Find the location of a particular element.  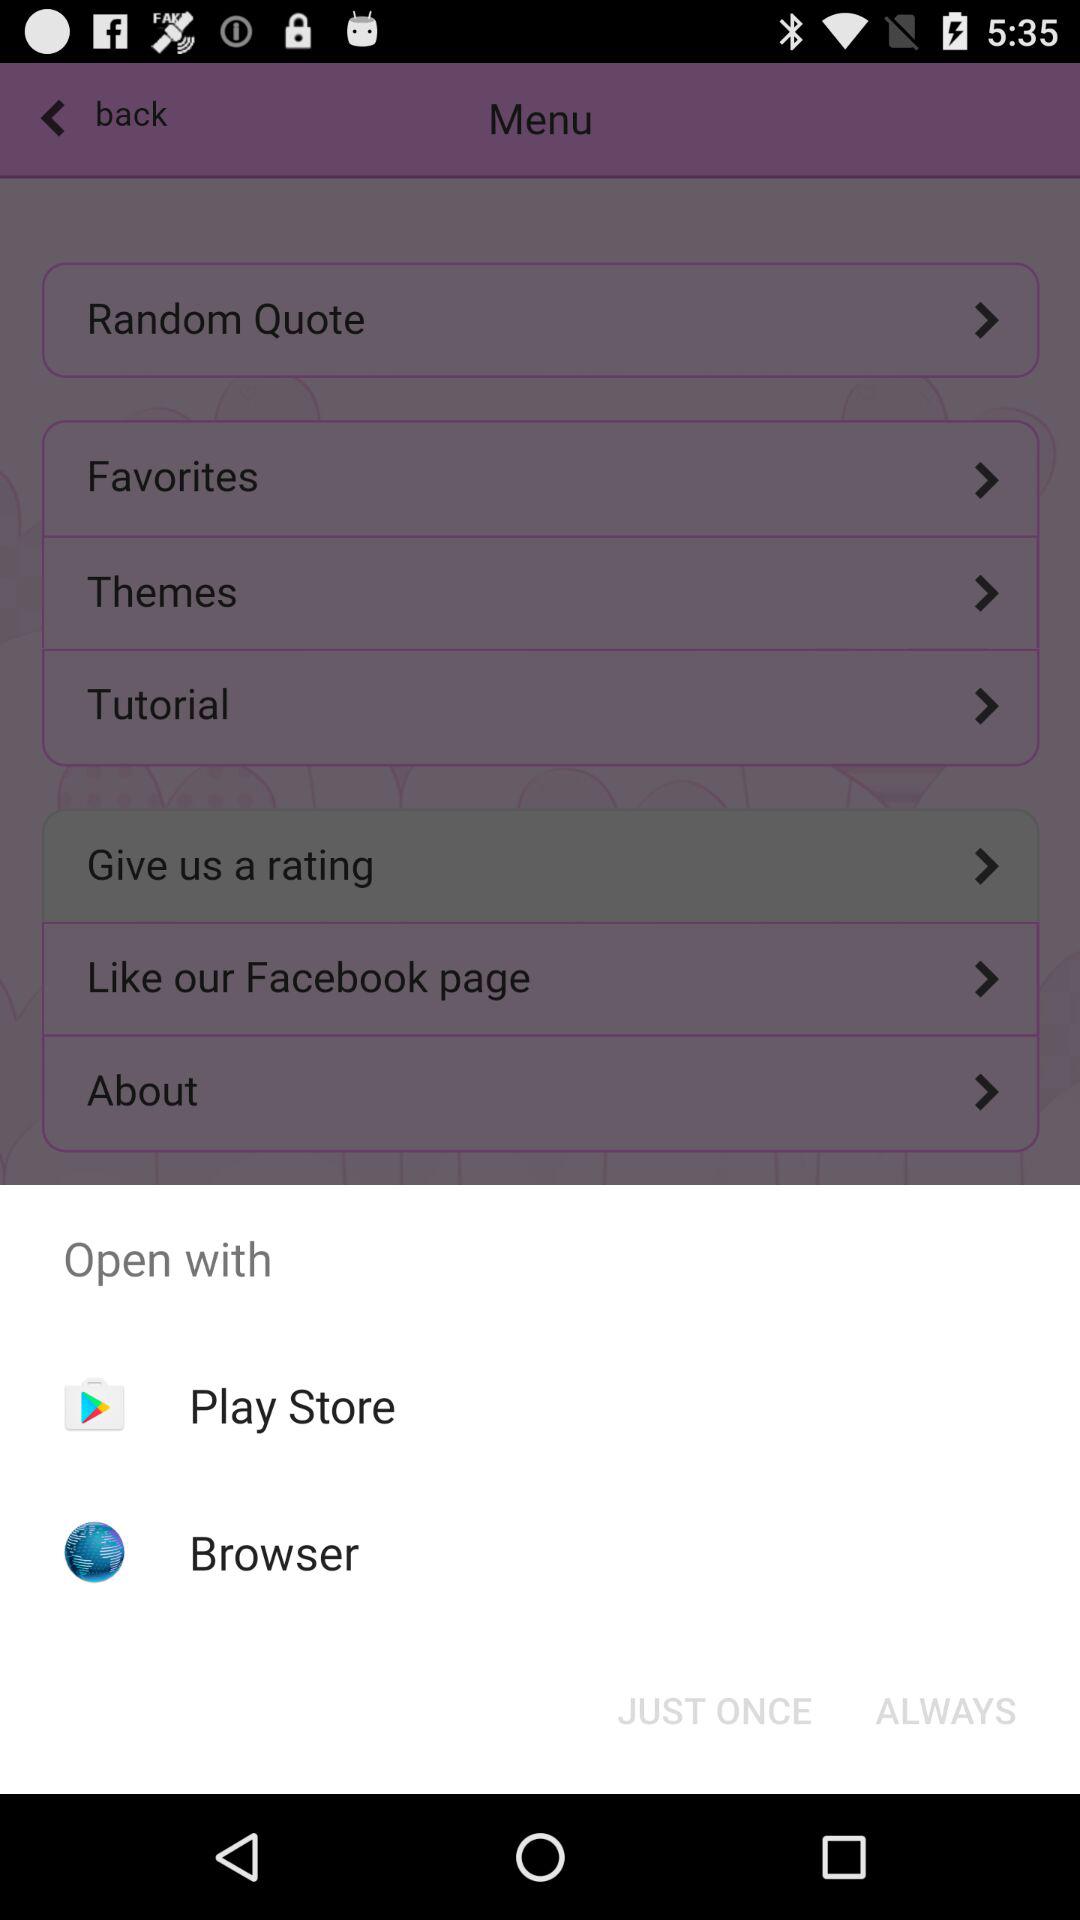

scroll to the browser item is located at coordinates (274, 1552).